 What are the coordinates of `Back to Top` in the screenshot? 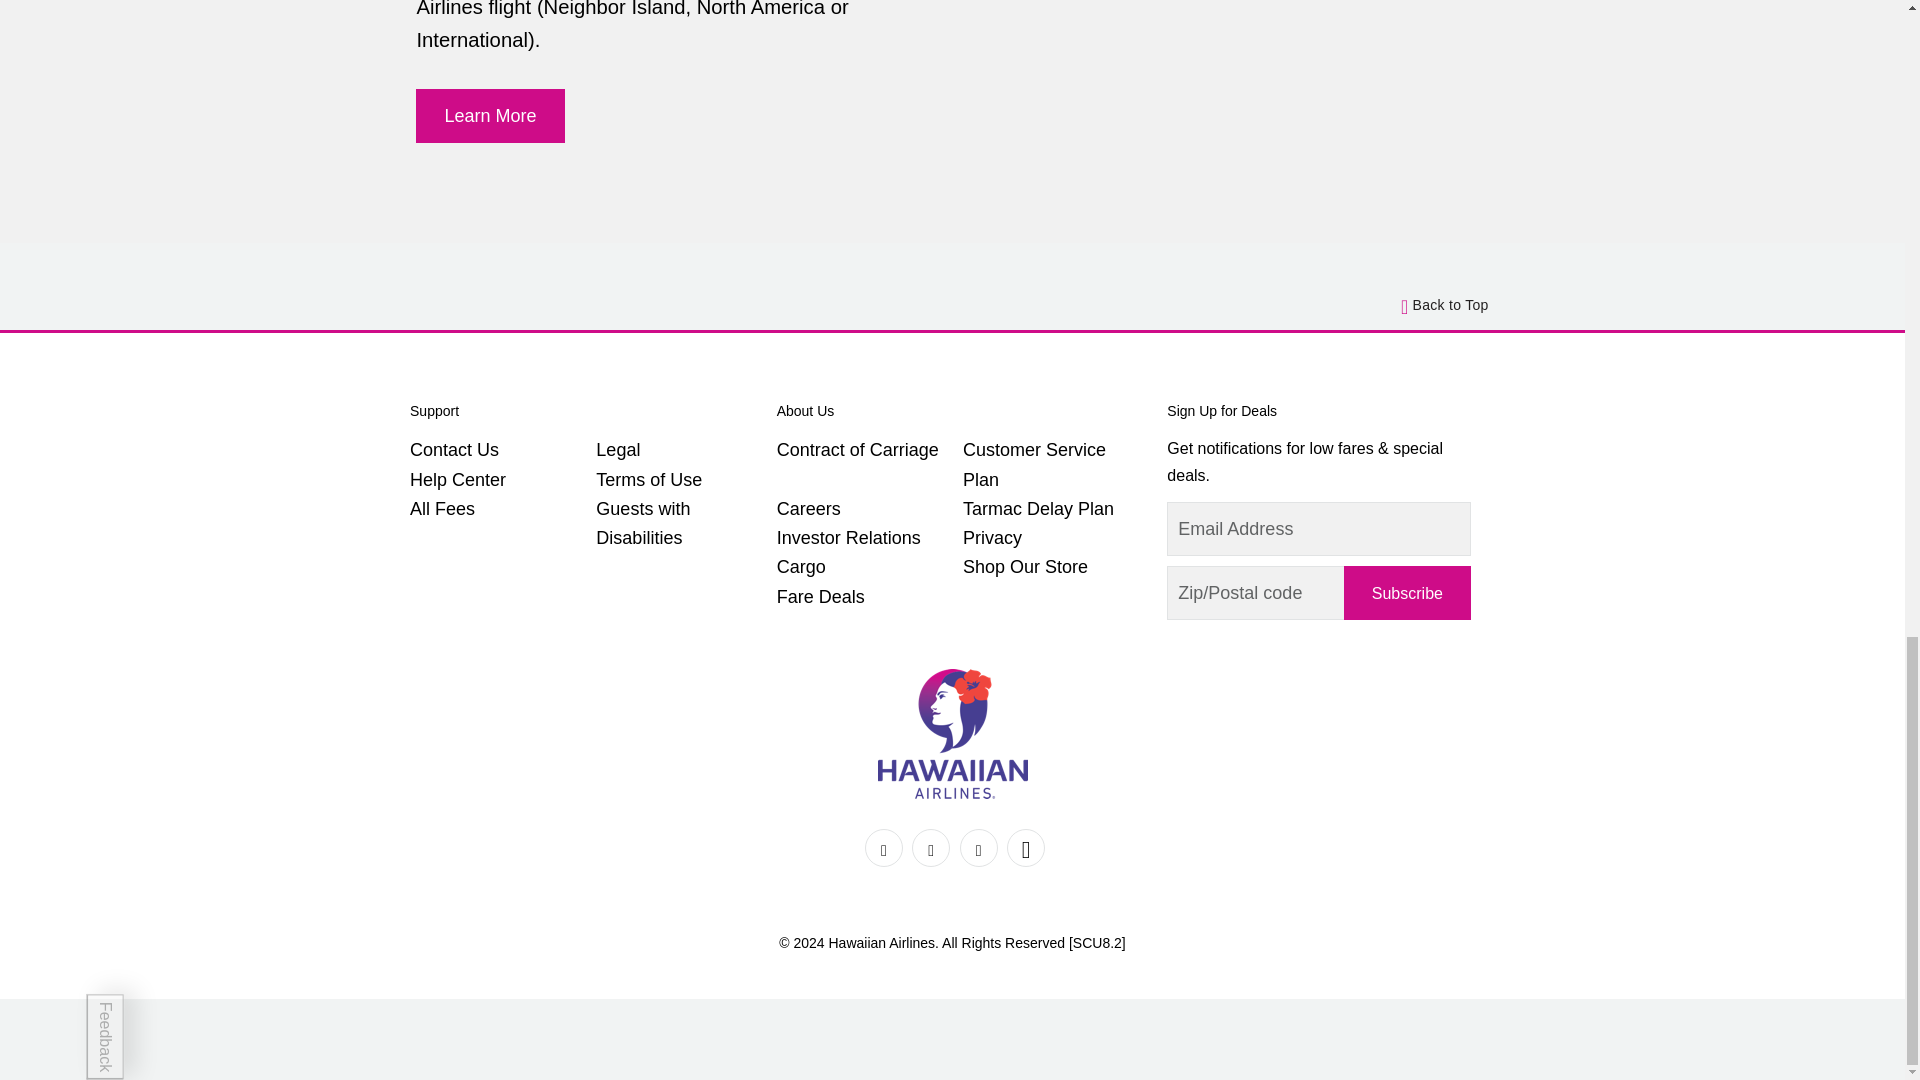 It's located at (1445, 304).